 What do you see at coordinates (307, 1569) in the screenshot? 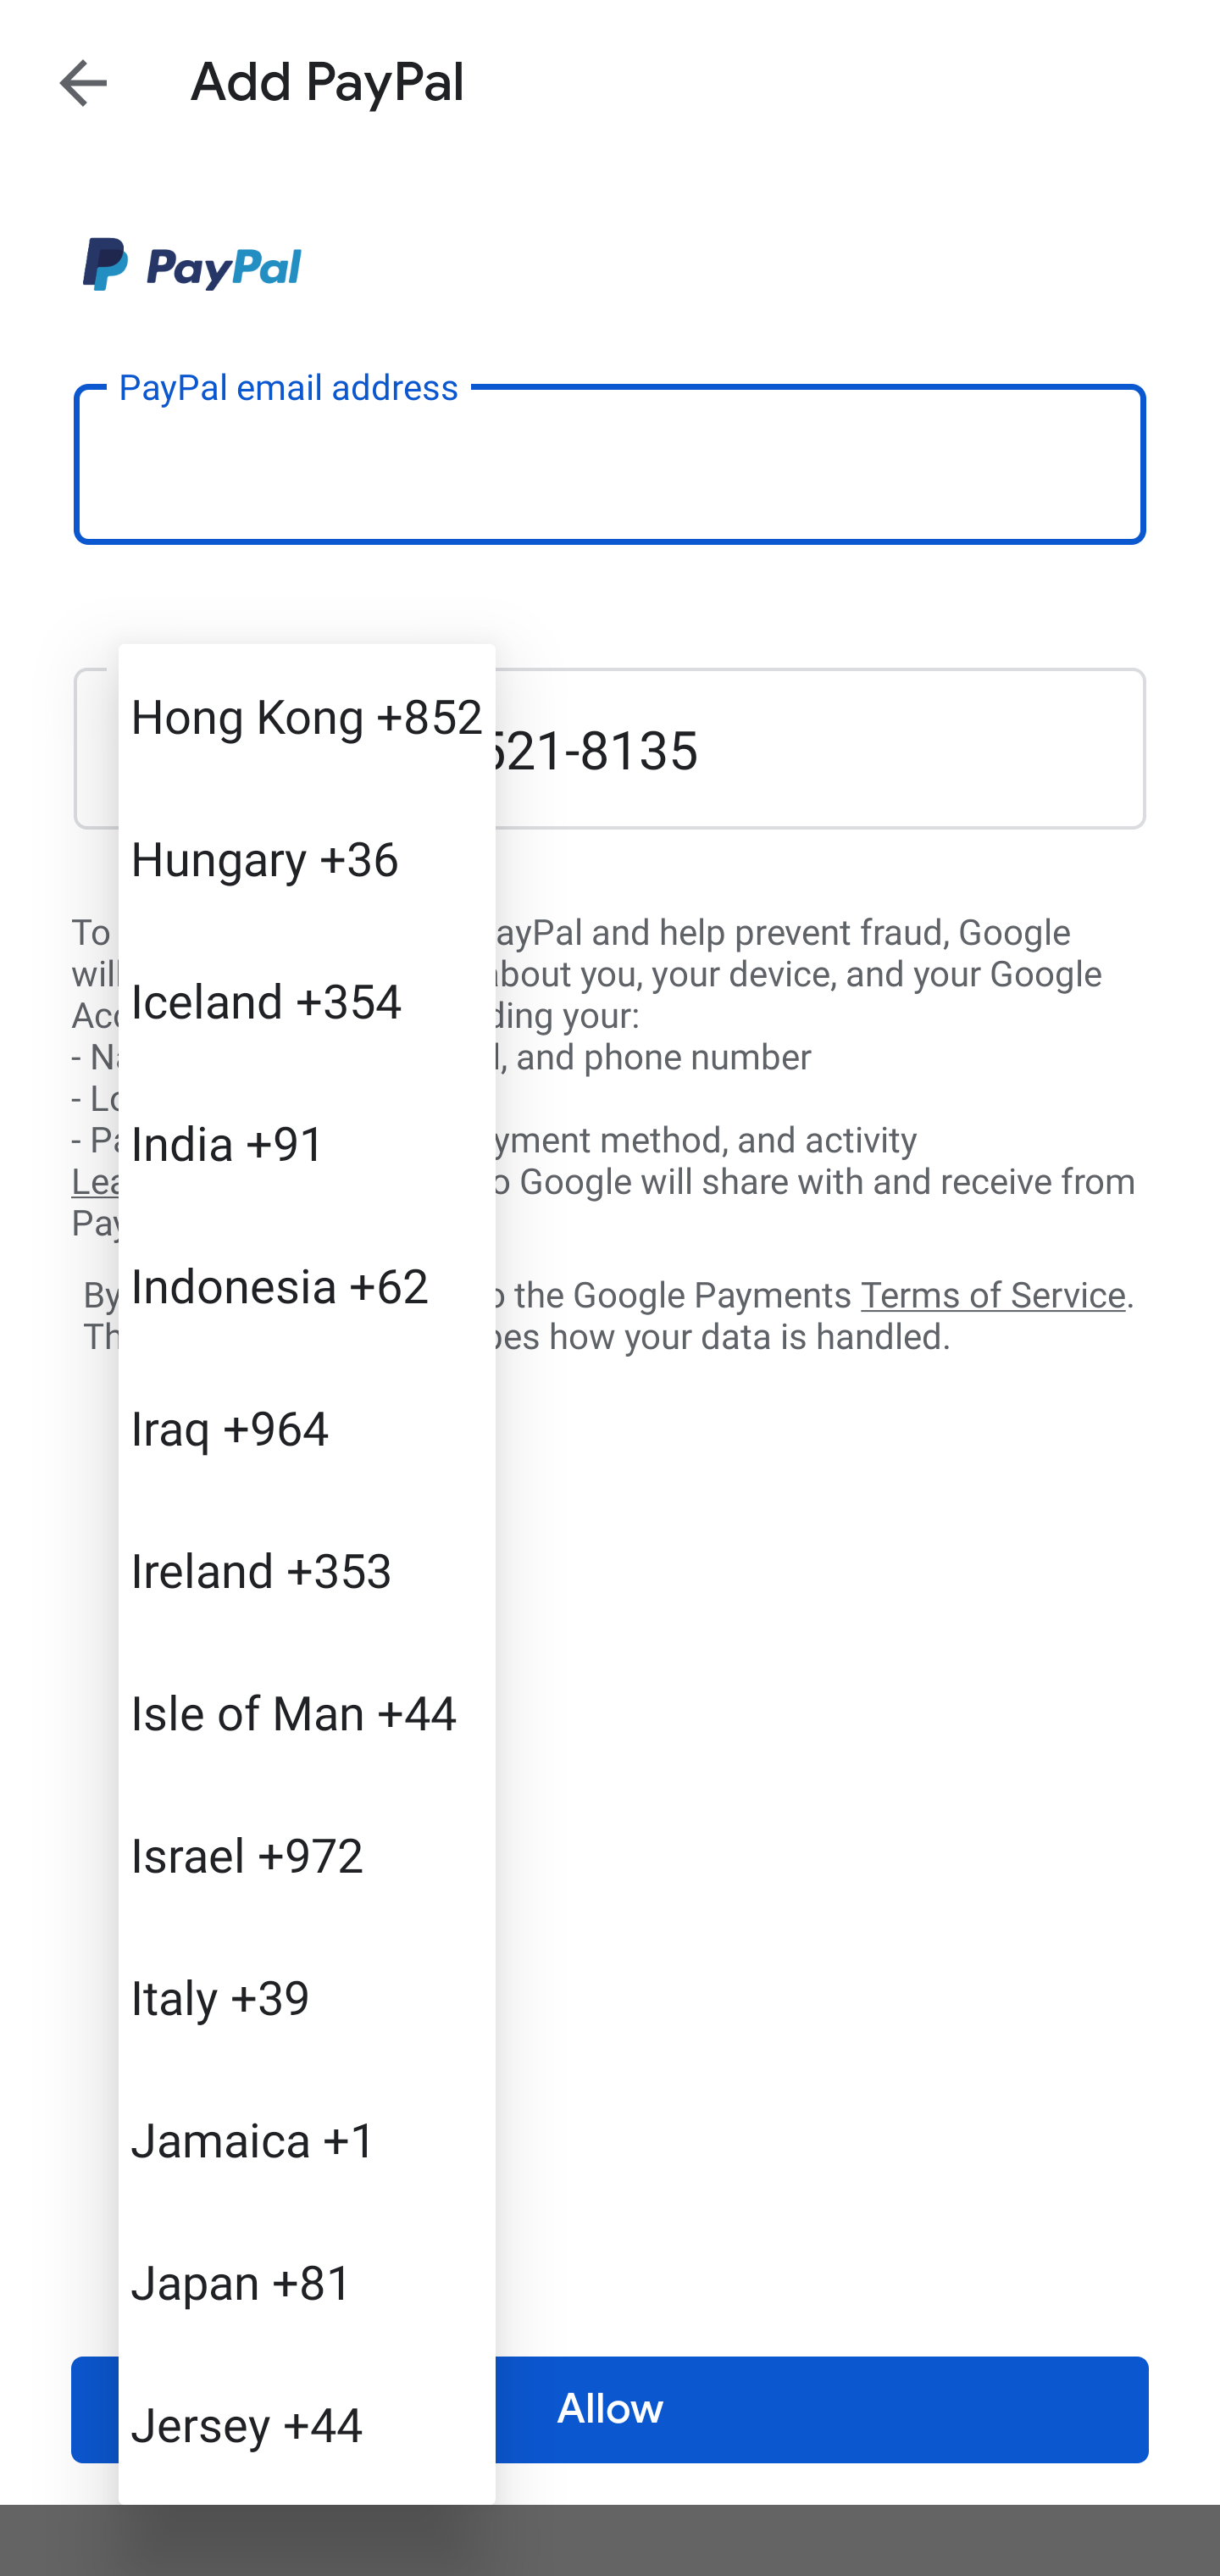
I see `Ireland +353` at bounding box center [307, 1569].